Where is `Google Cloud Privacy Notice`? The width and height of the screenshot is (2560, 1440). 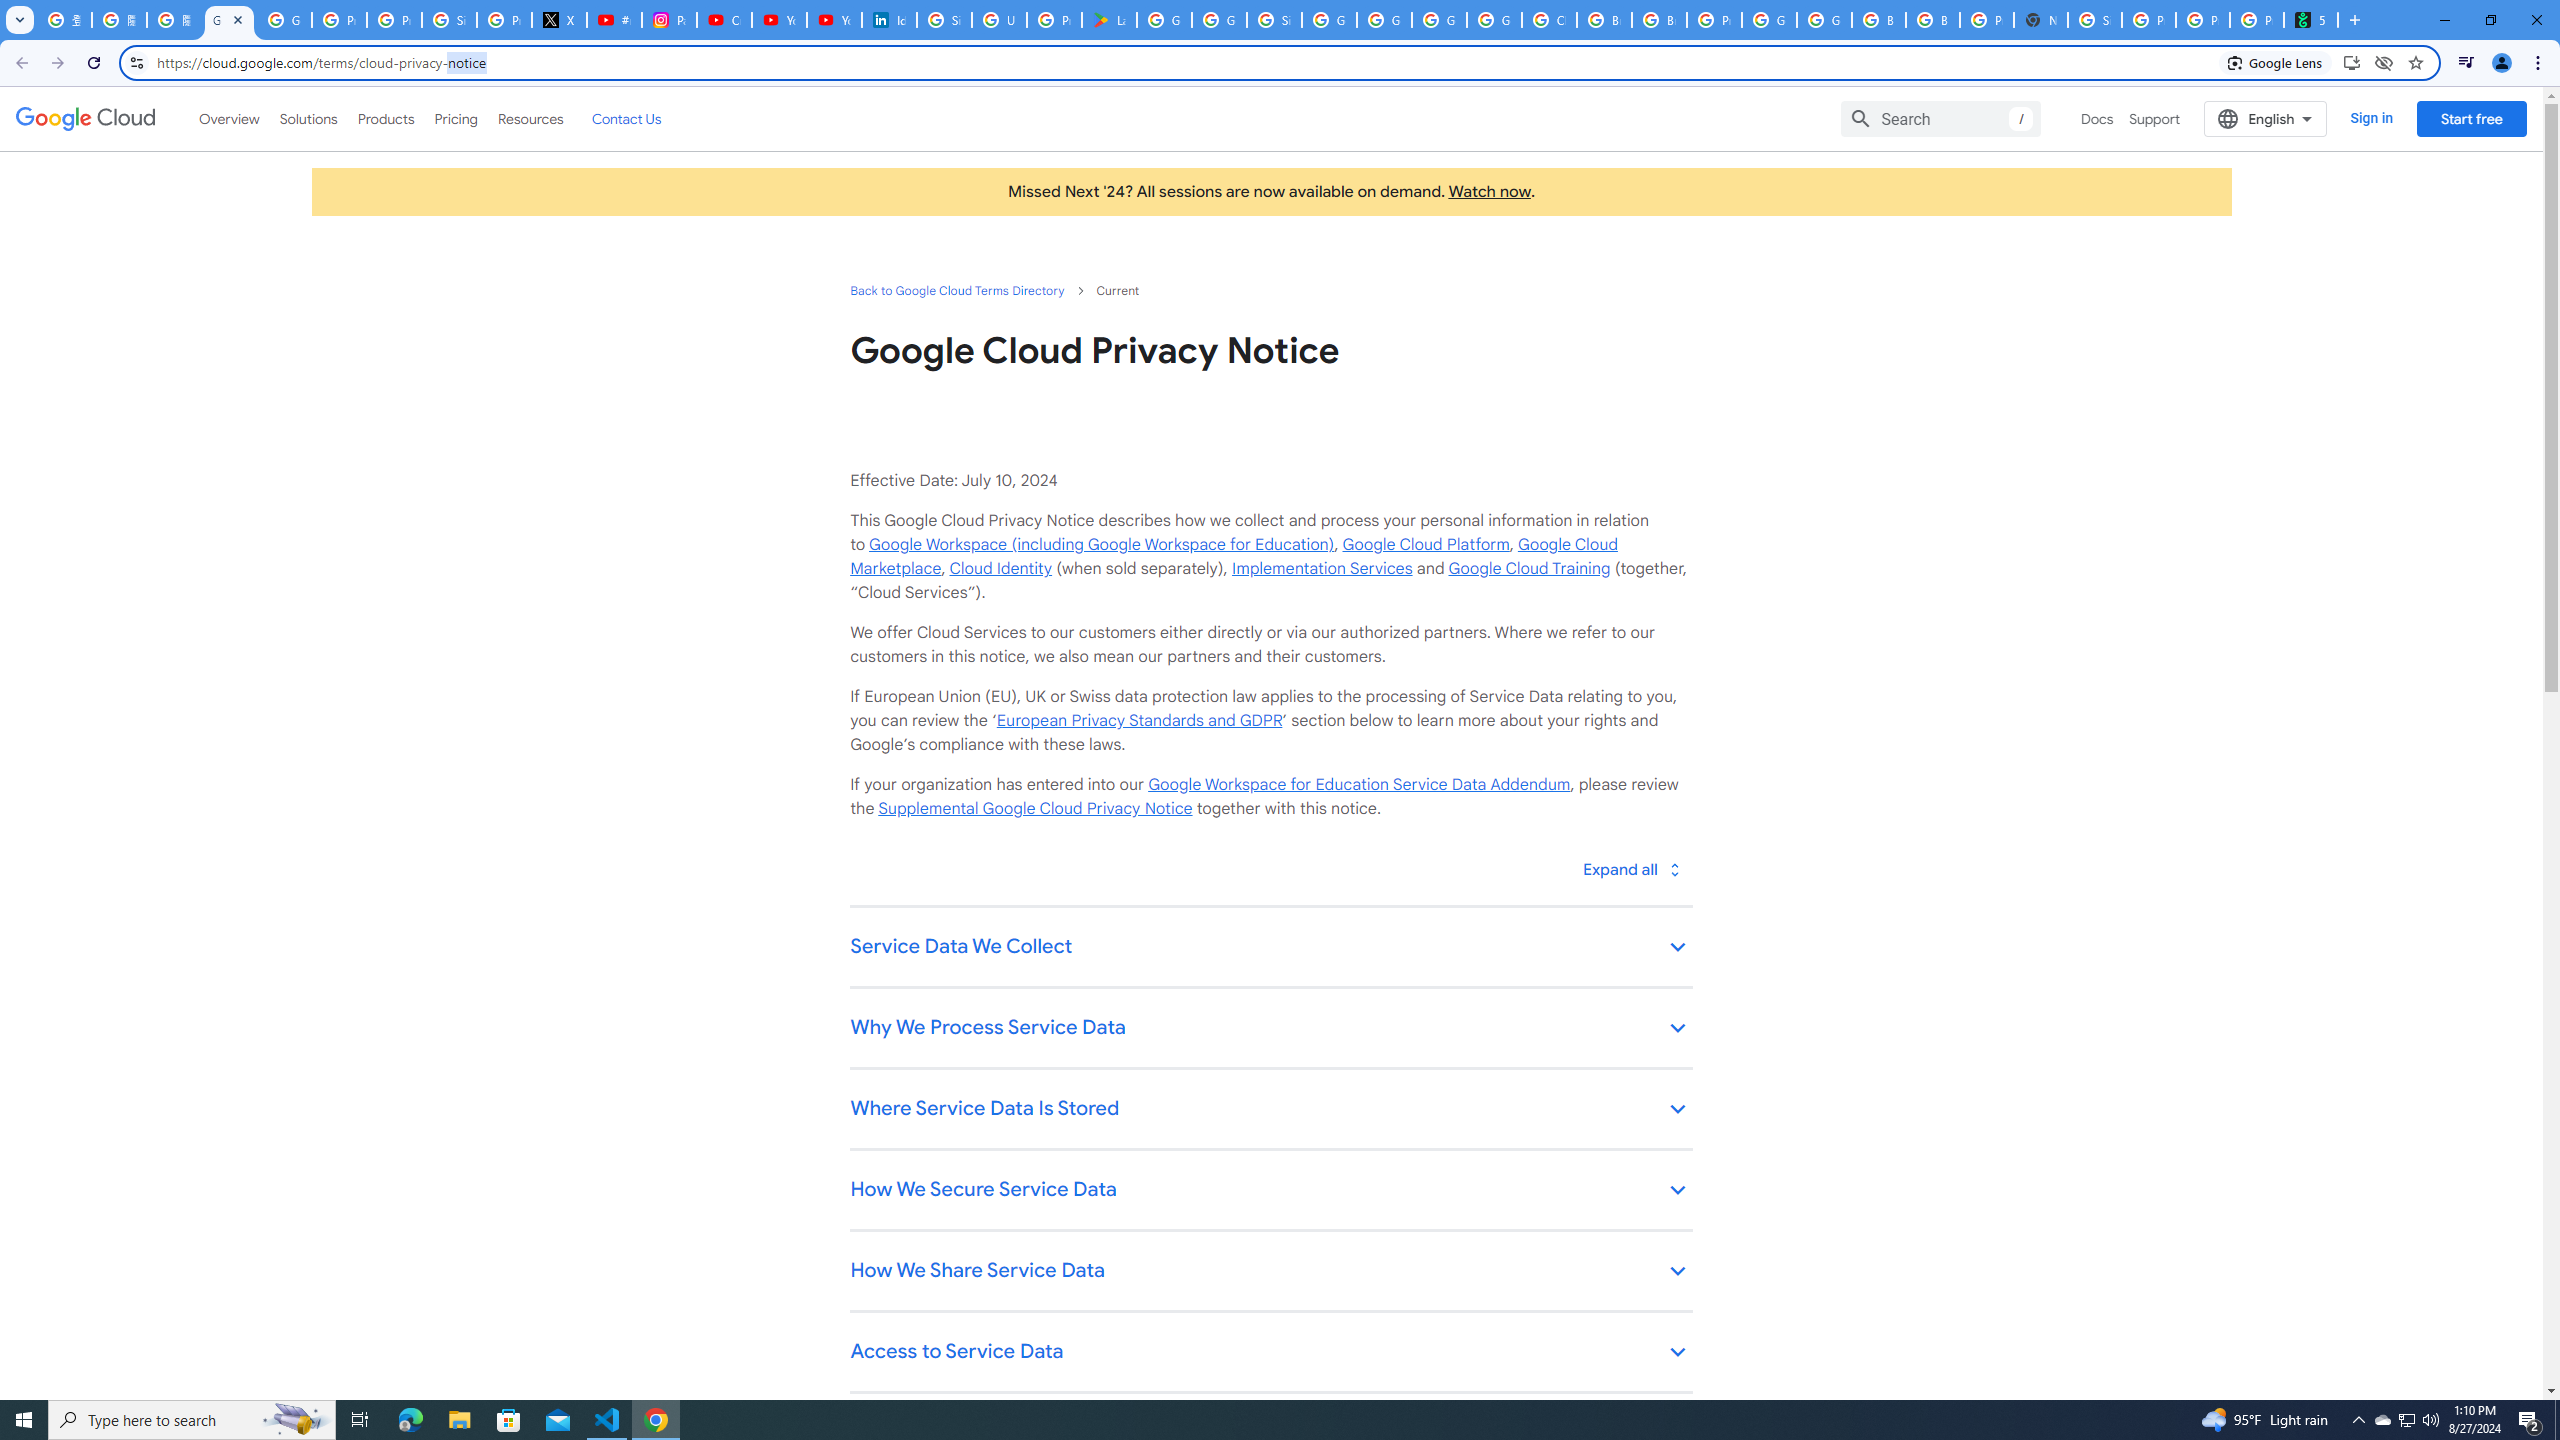
Google Cloud Privacy Notice is located at coordinates (229, 20).